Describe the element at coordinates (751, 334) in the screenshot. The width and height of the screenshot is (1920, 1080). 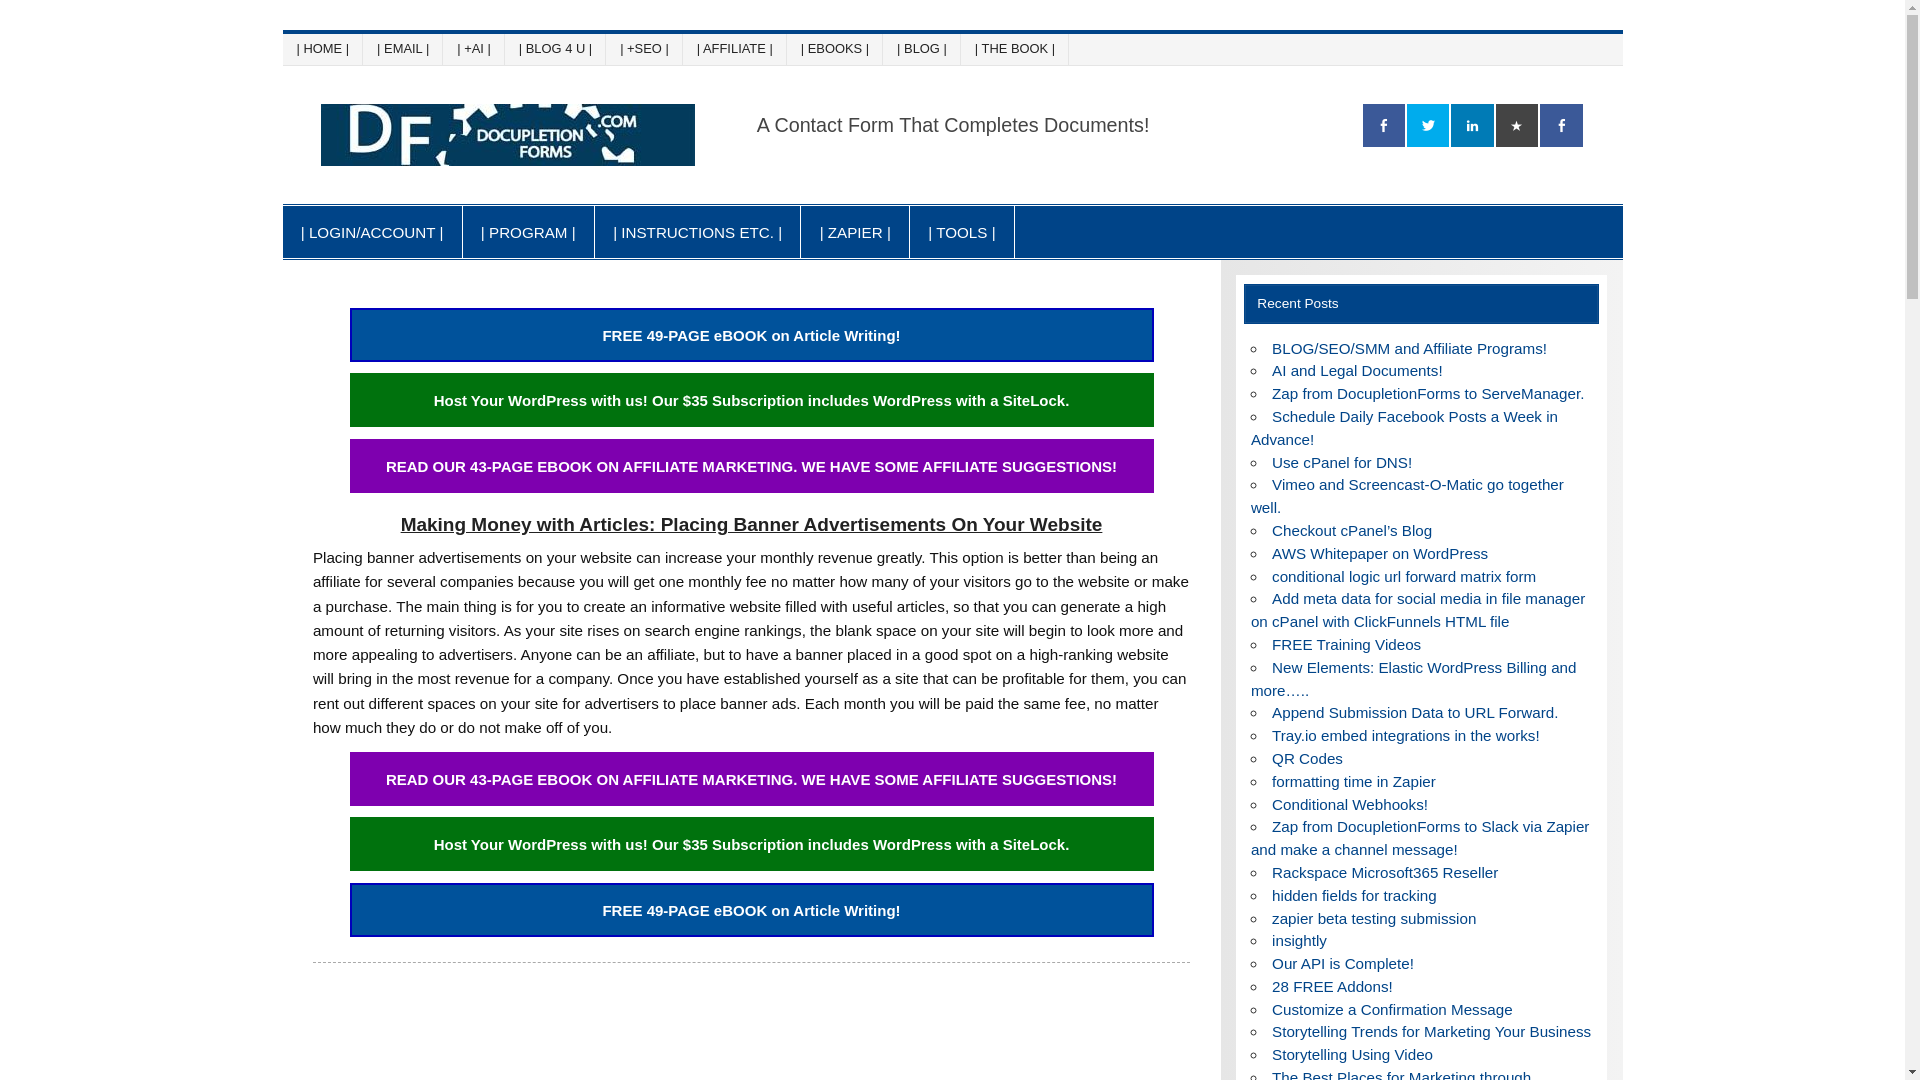
I see `FREE 49-PAGE eBOOK on Article Writing!` at that location.